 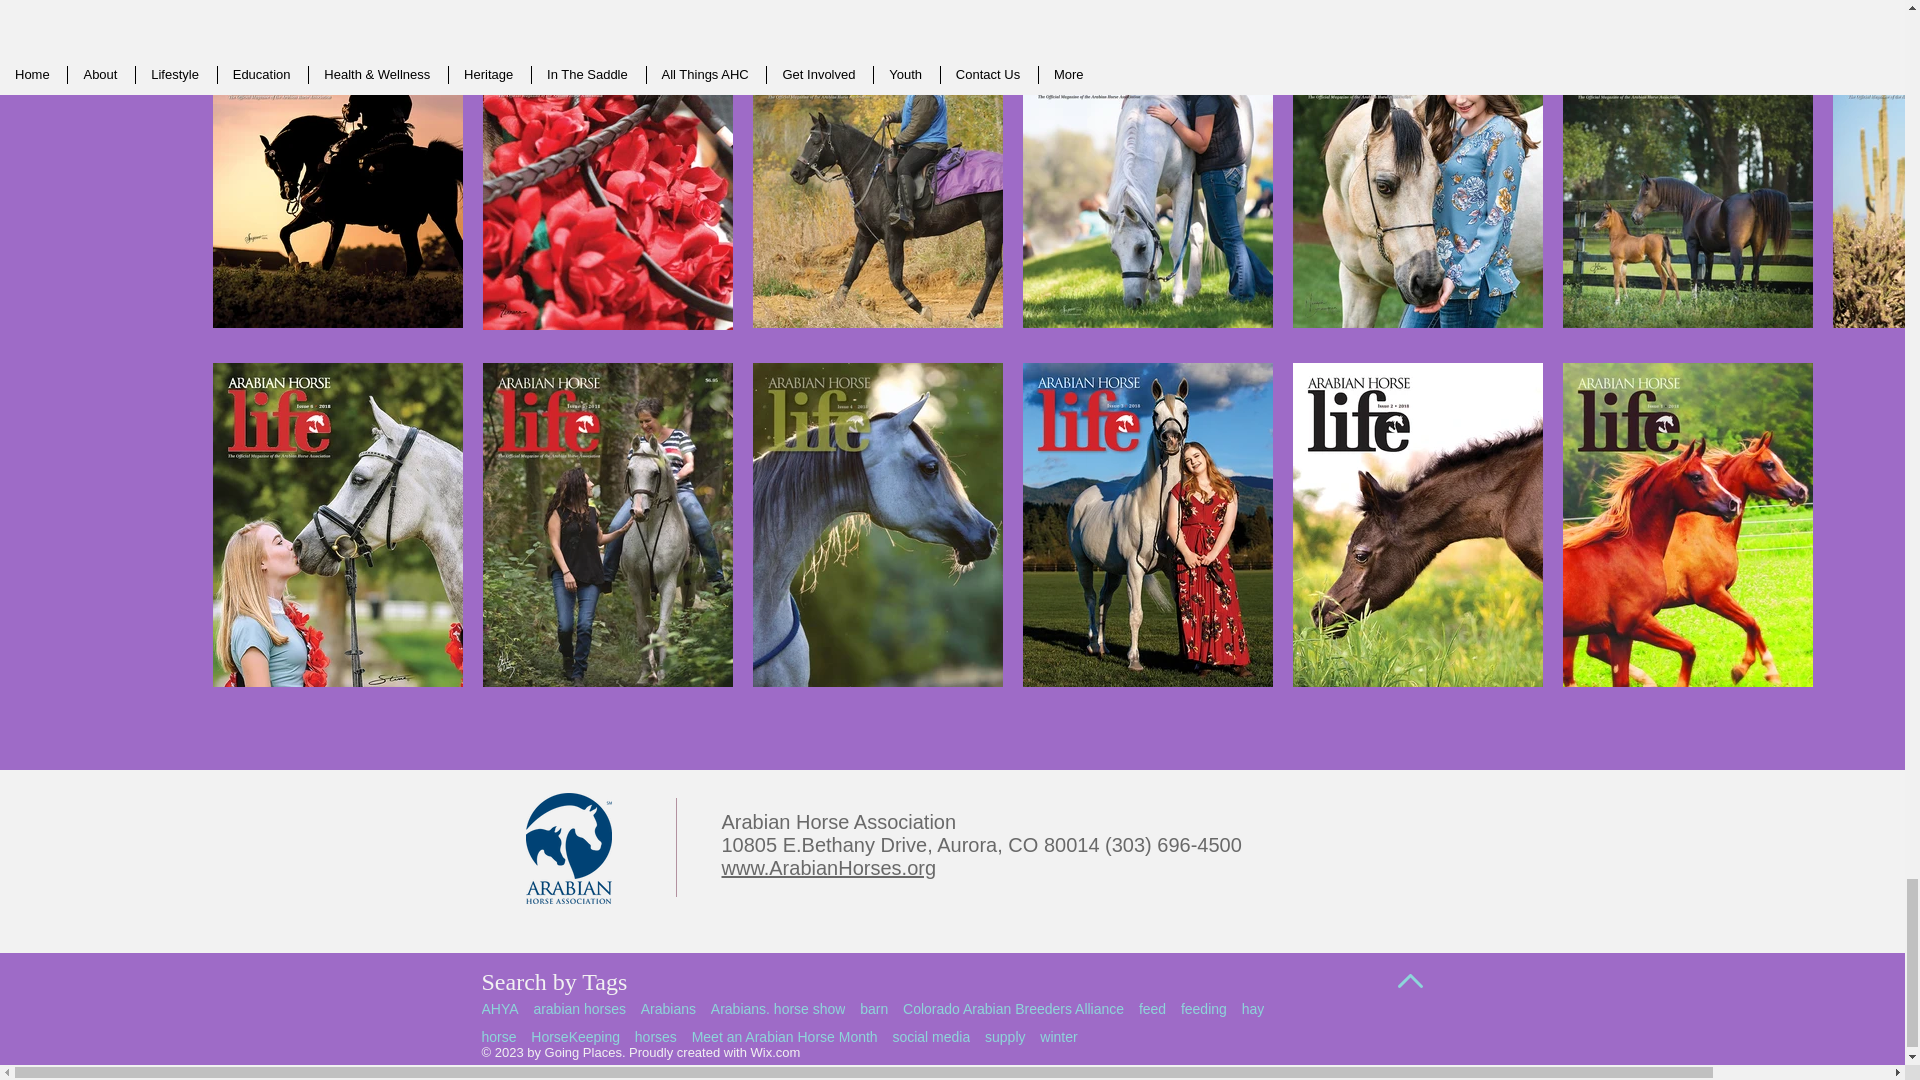 I want to click on horses, so click(x=656, y=1037).